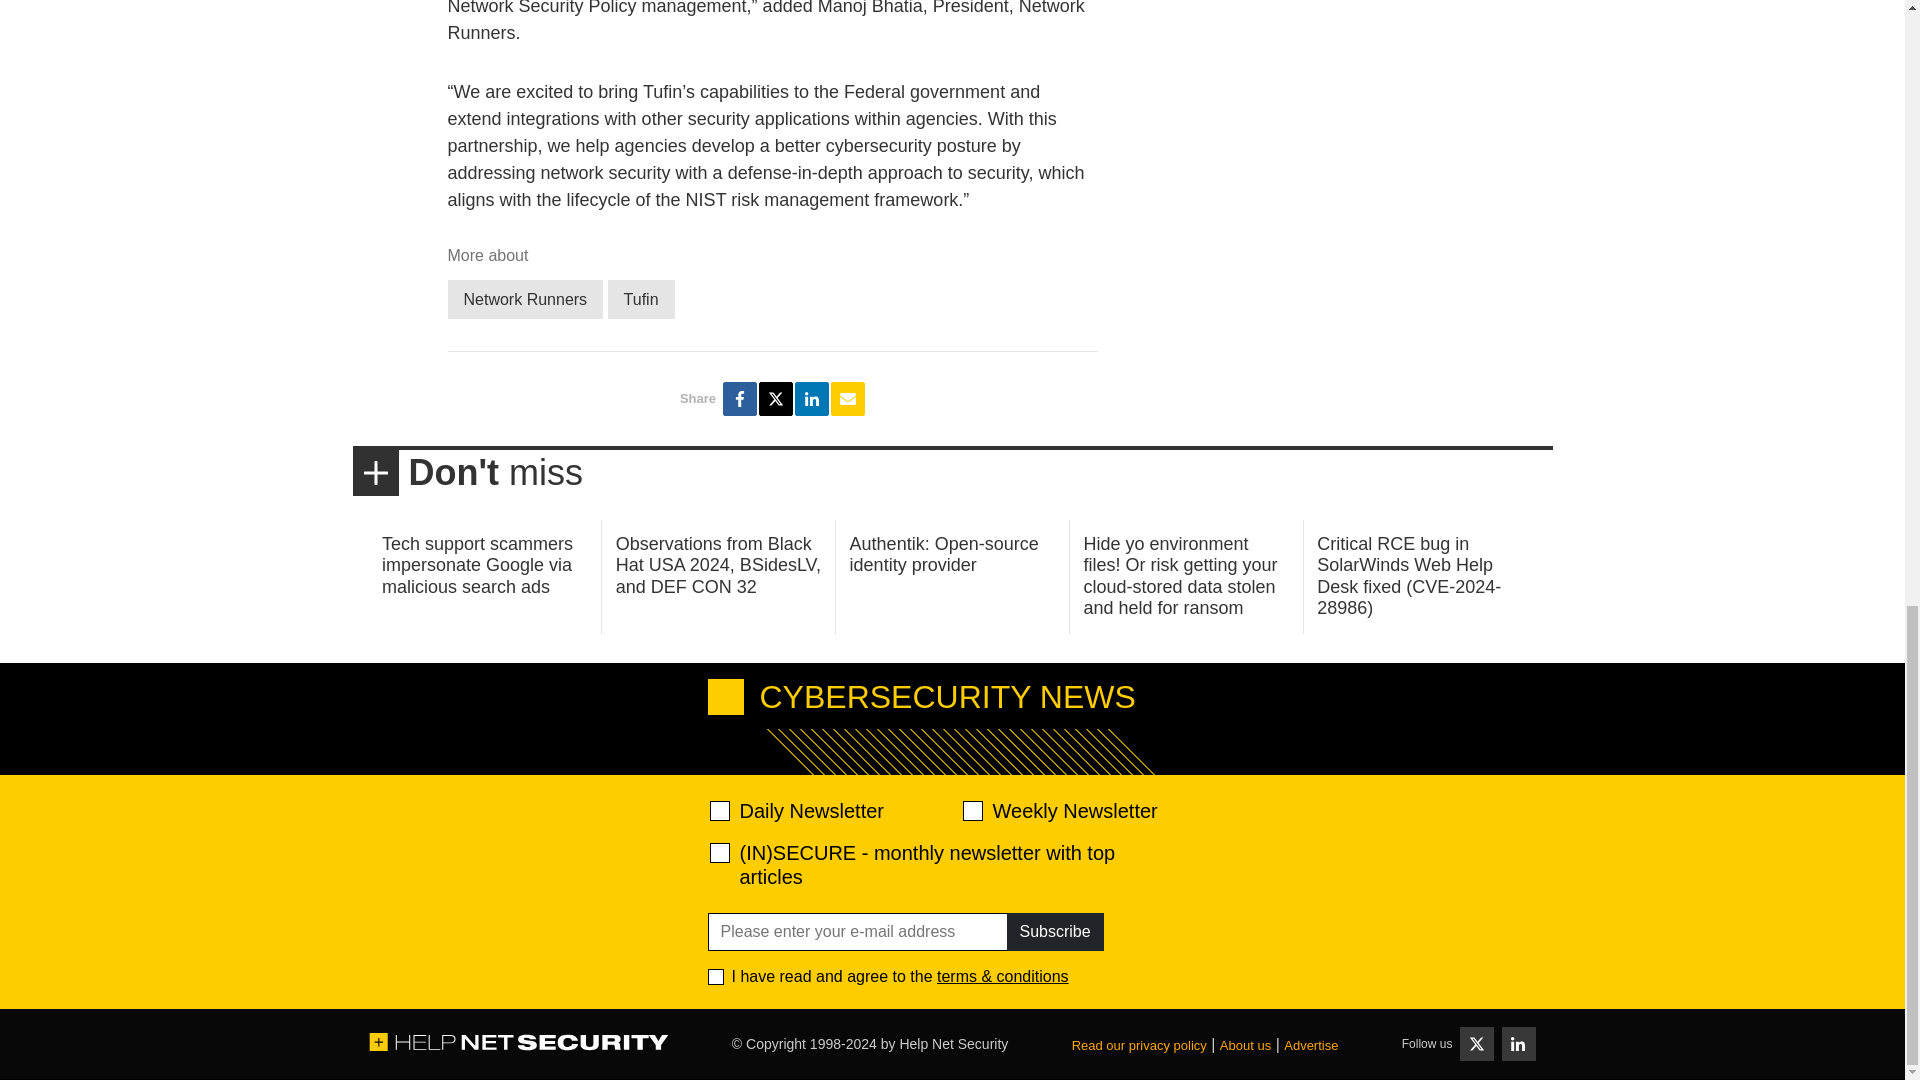 The image size is (1920, 1080). Describe the element at coordinates (971, 810) in the screenshot. I see `d2d471aafa` at that location.